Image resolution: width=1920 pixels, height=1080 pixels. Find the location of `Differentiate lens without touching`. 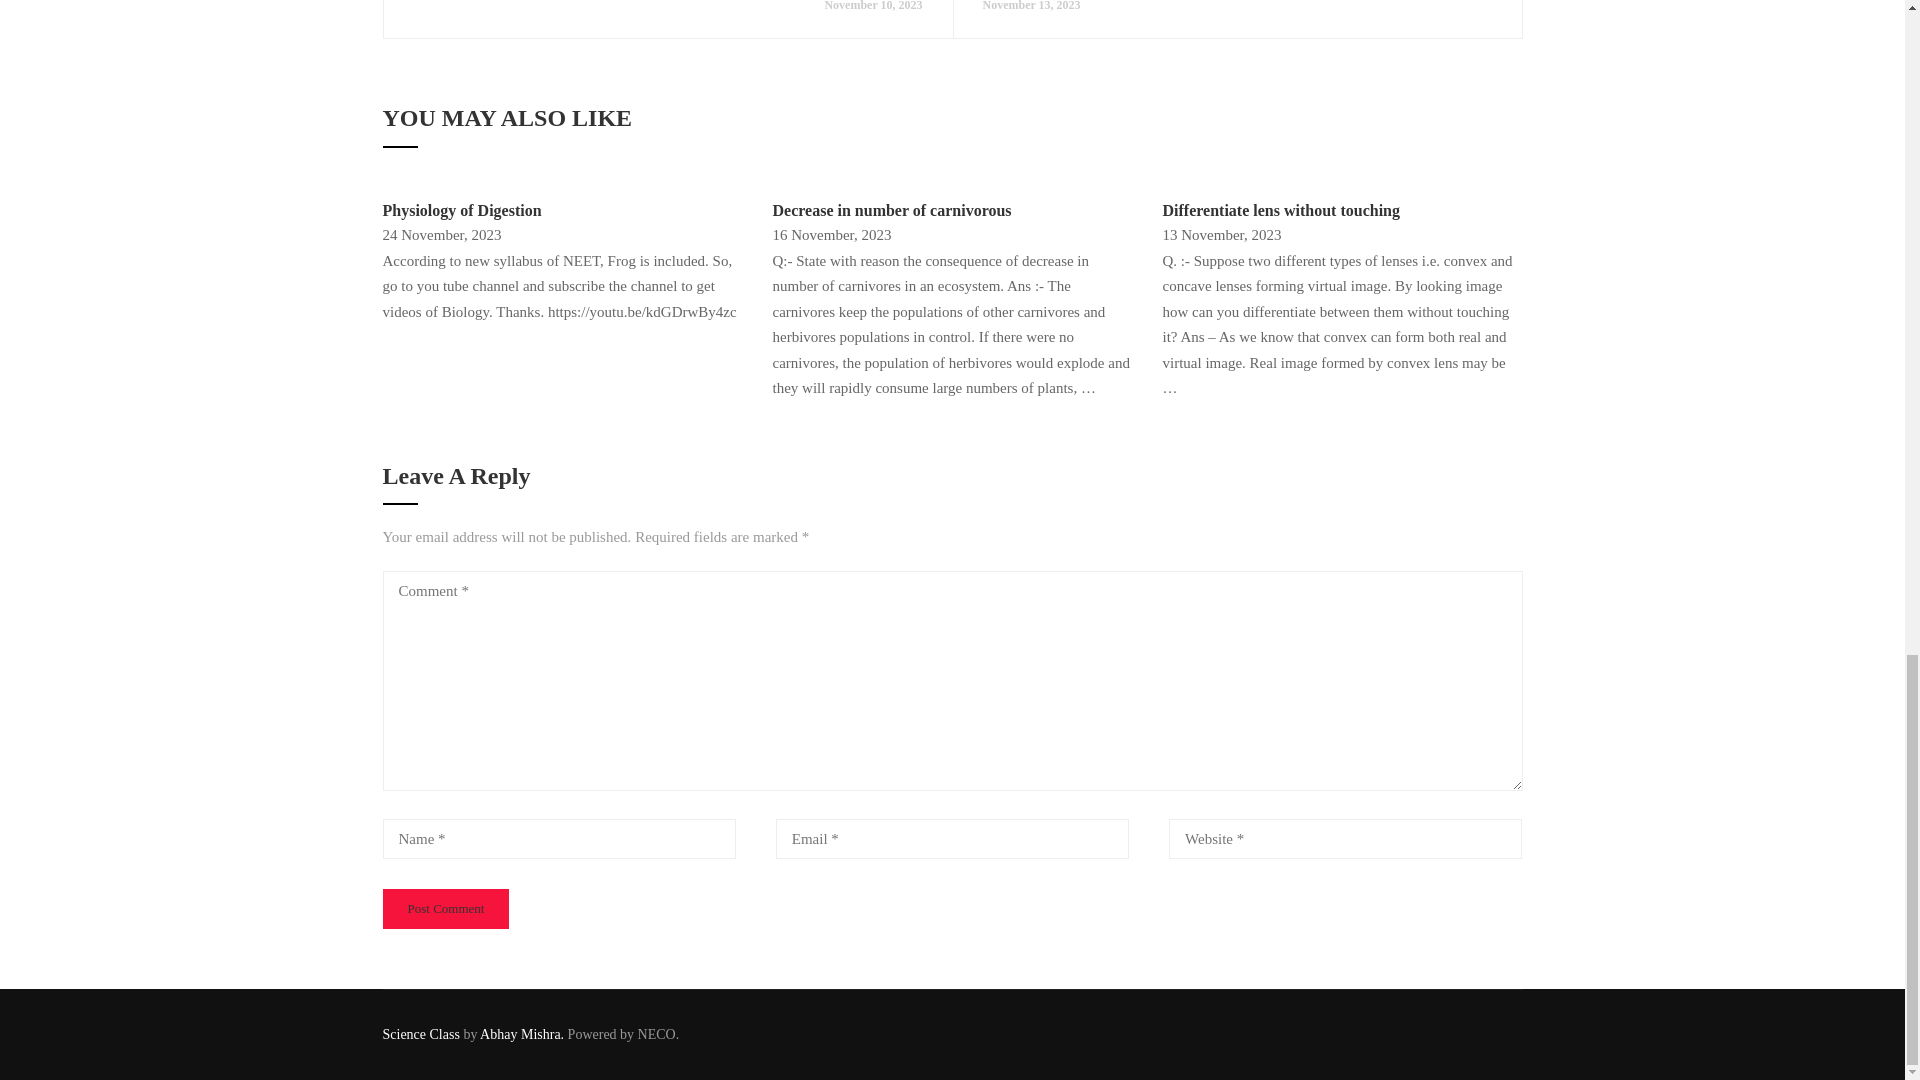

Differentiate lens without touching is located at coordinates (1280, 210).